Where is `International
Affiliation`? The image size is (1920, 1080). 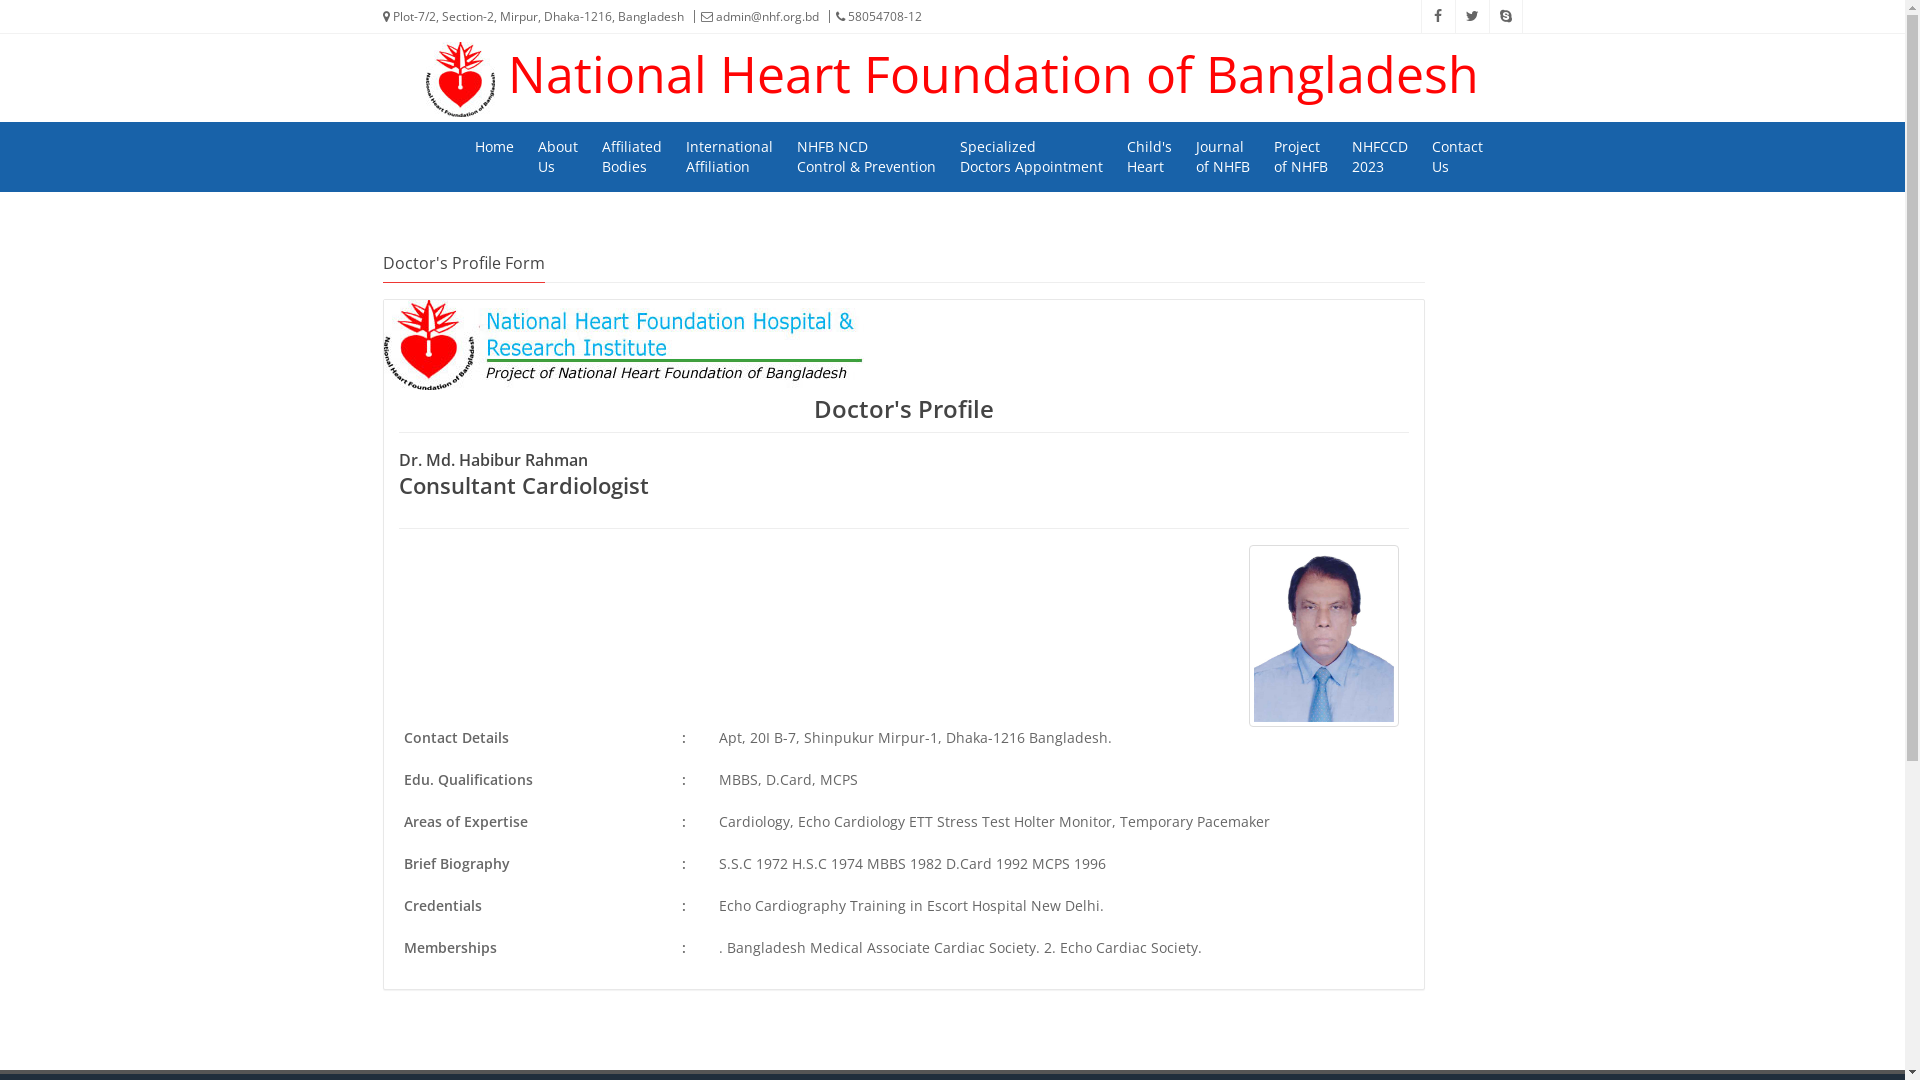
International
Affiliation is located at coordinates (728, 157).